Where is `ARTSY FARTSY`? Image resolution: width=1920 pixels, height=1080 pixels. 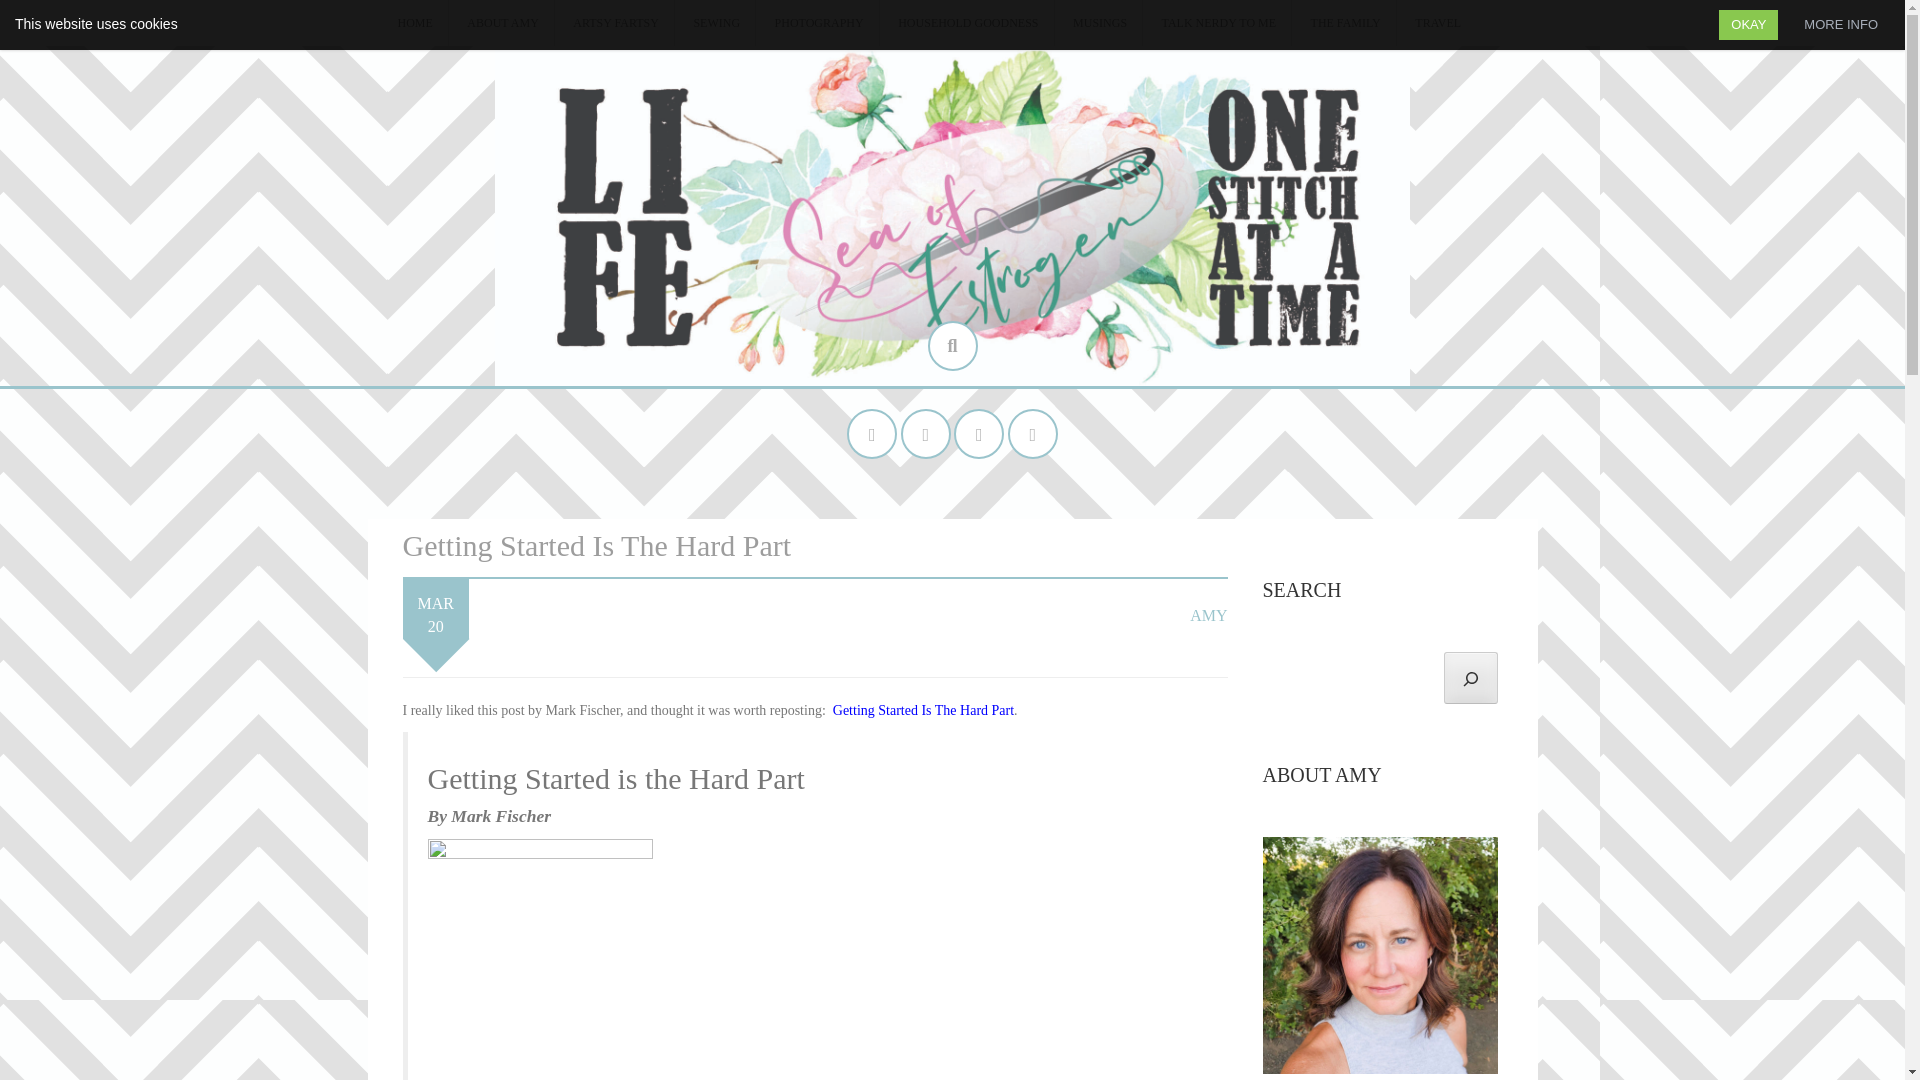
ARTSY FARTSY is located at coordinates (615, 24).